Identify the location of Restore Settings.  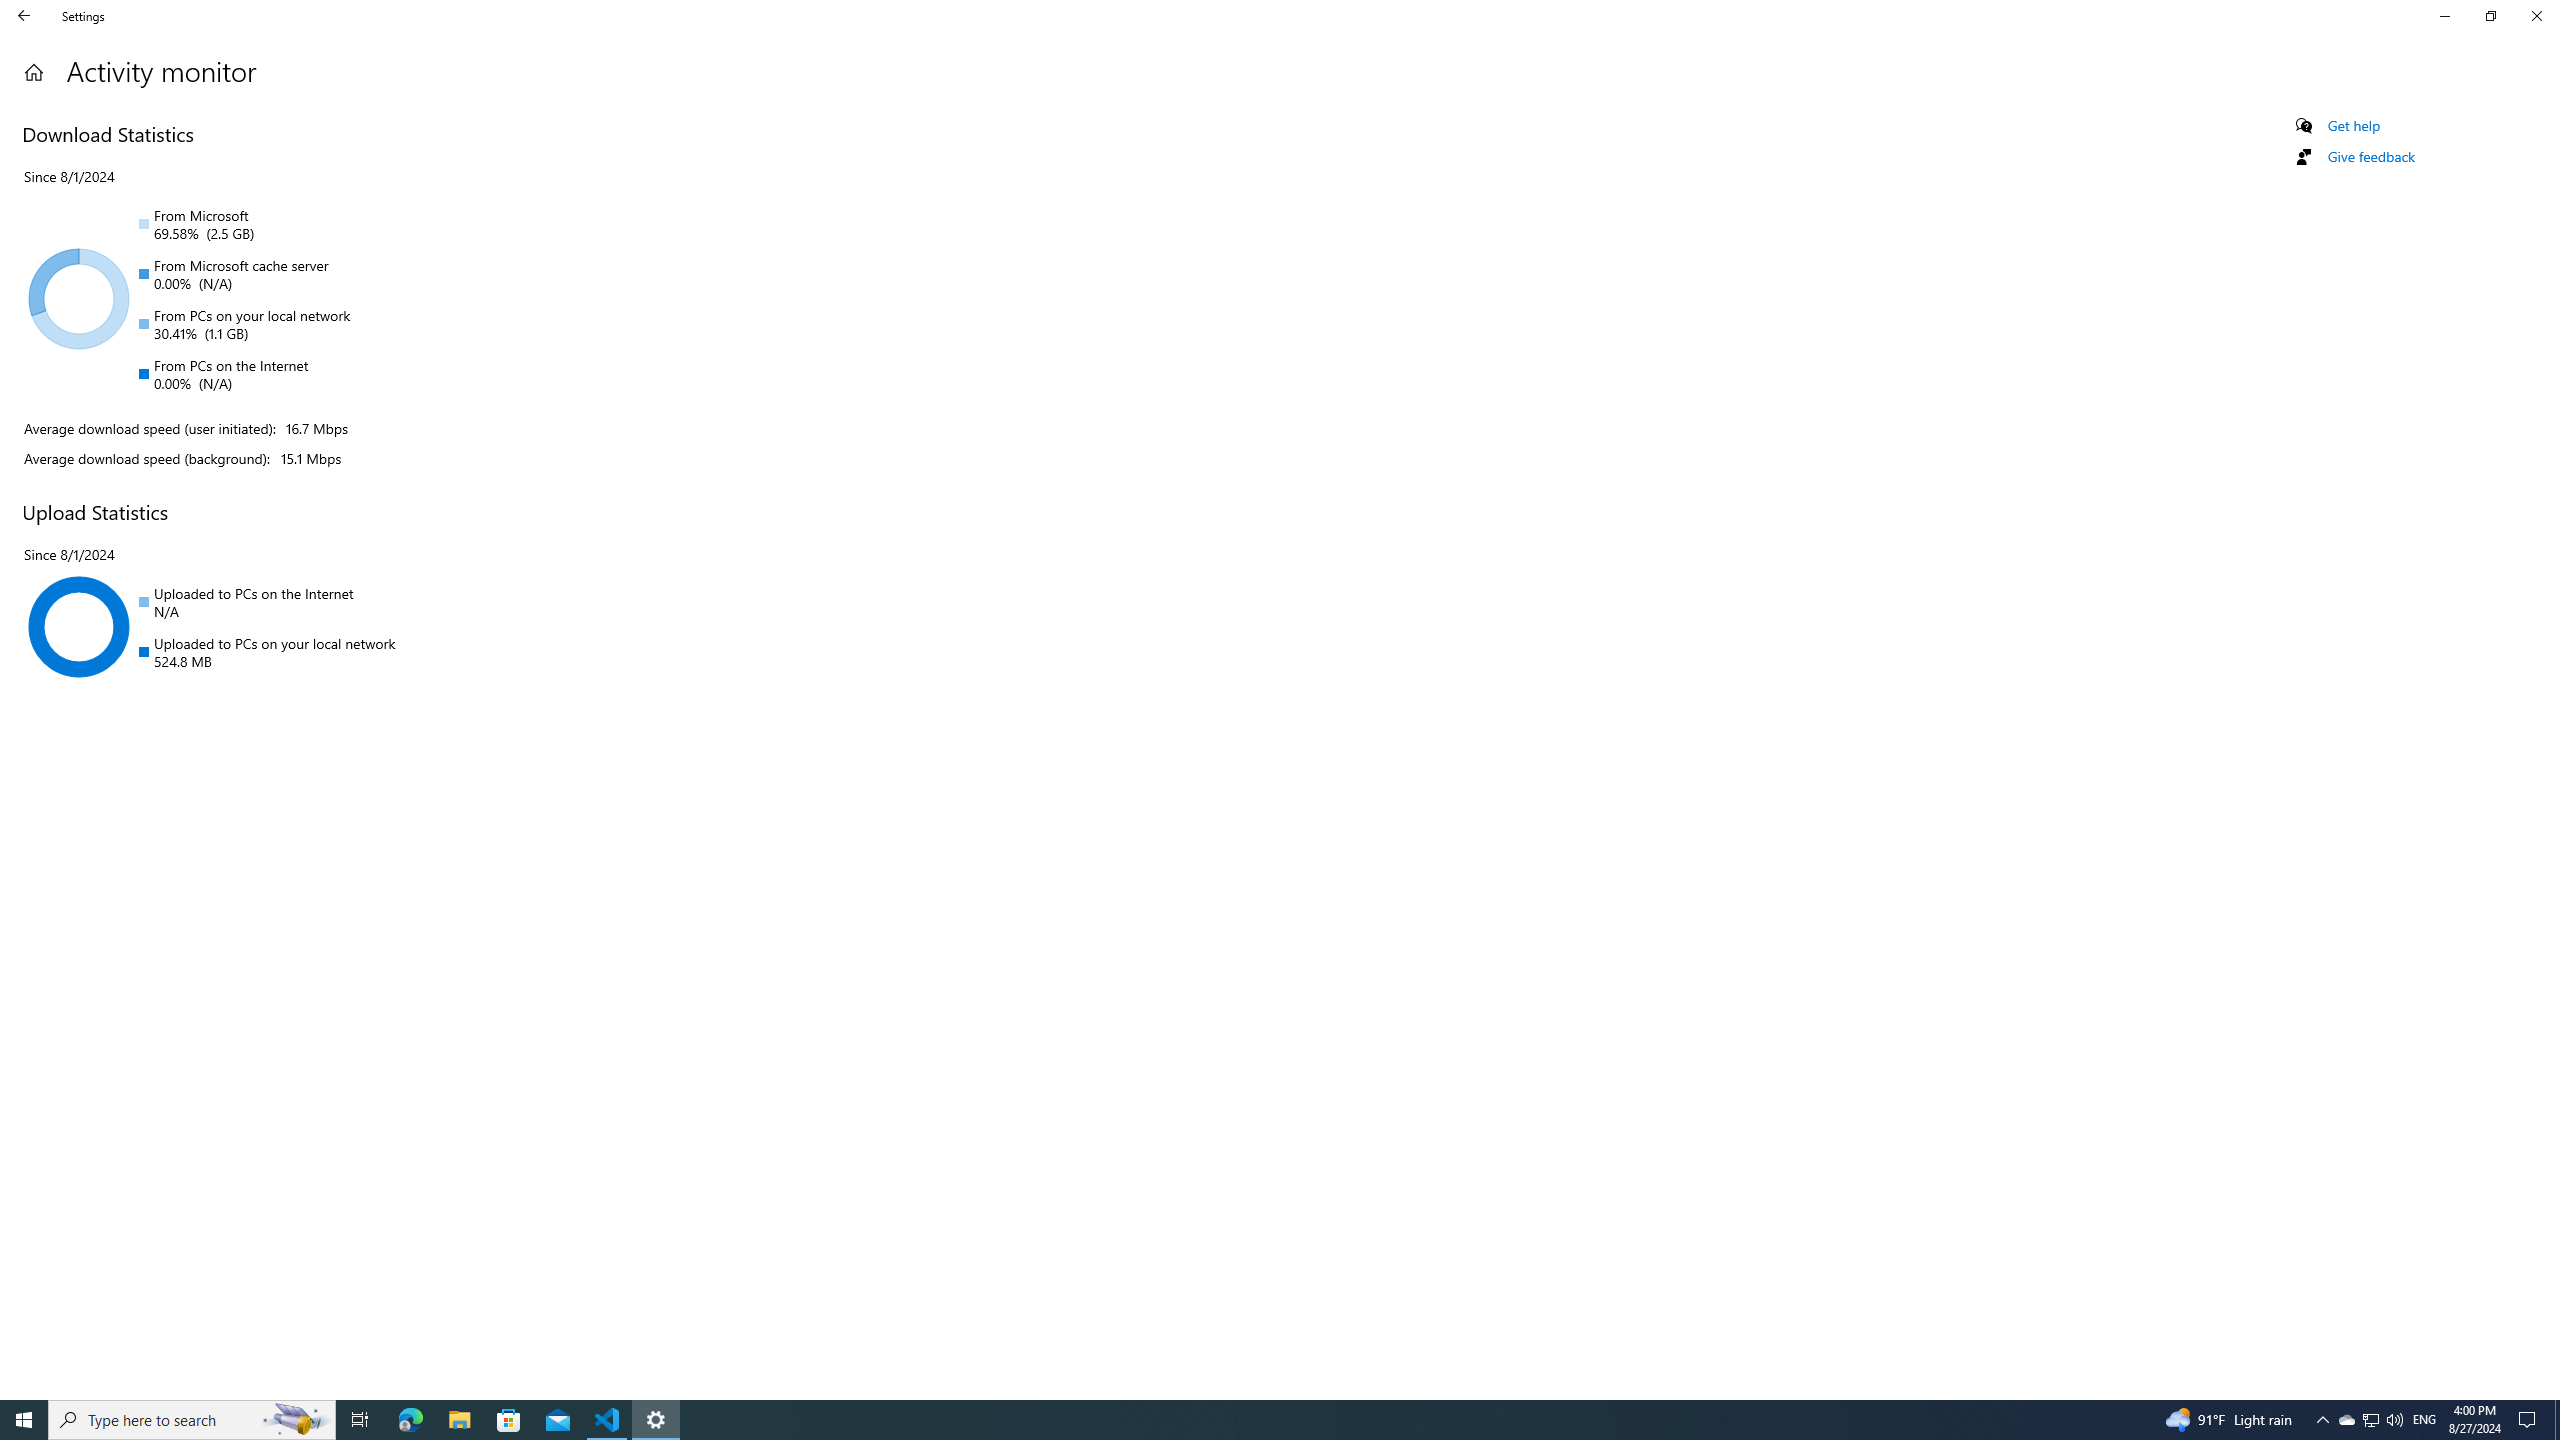
(2490, 16).